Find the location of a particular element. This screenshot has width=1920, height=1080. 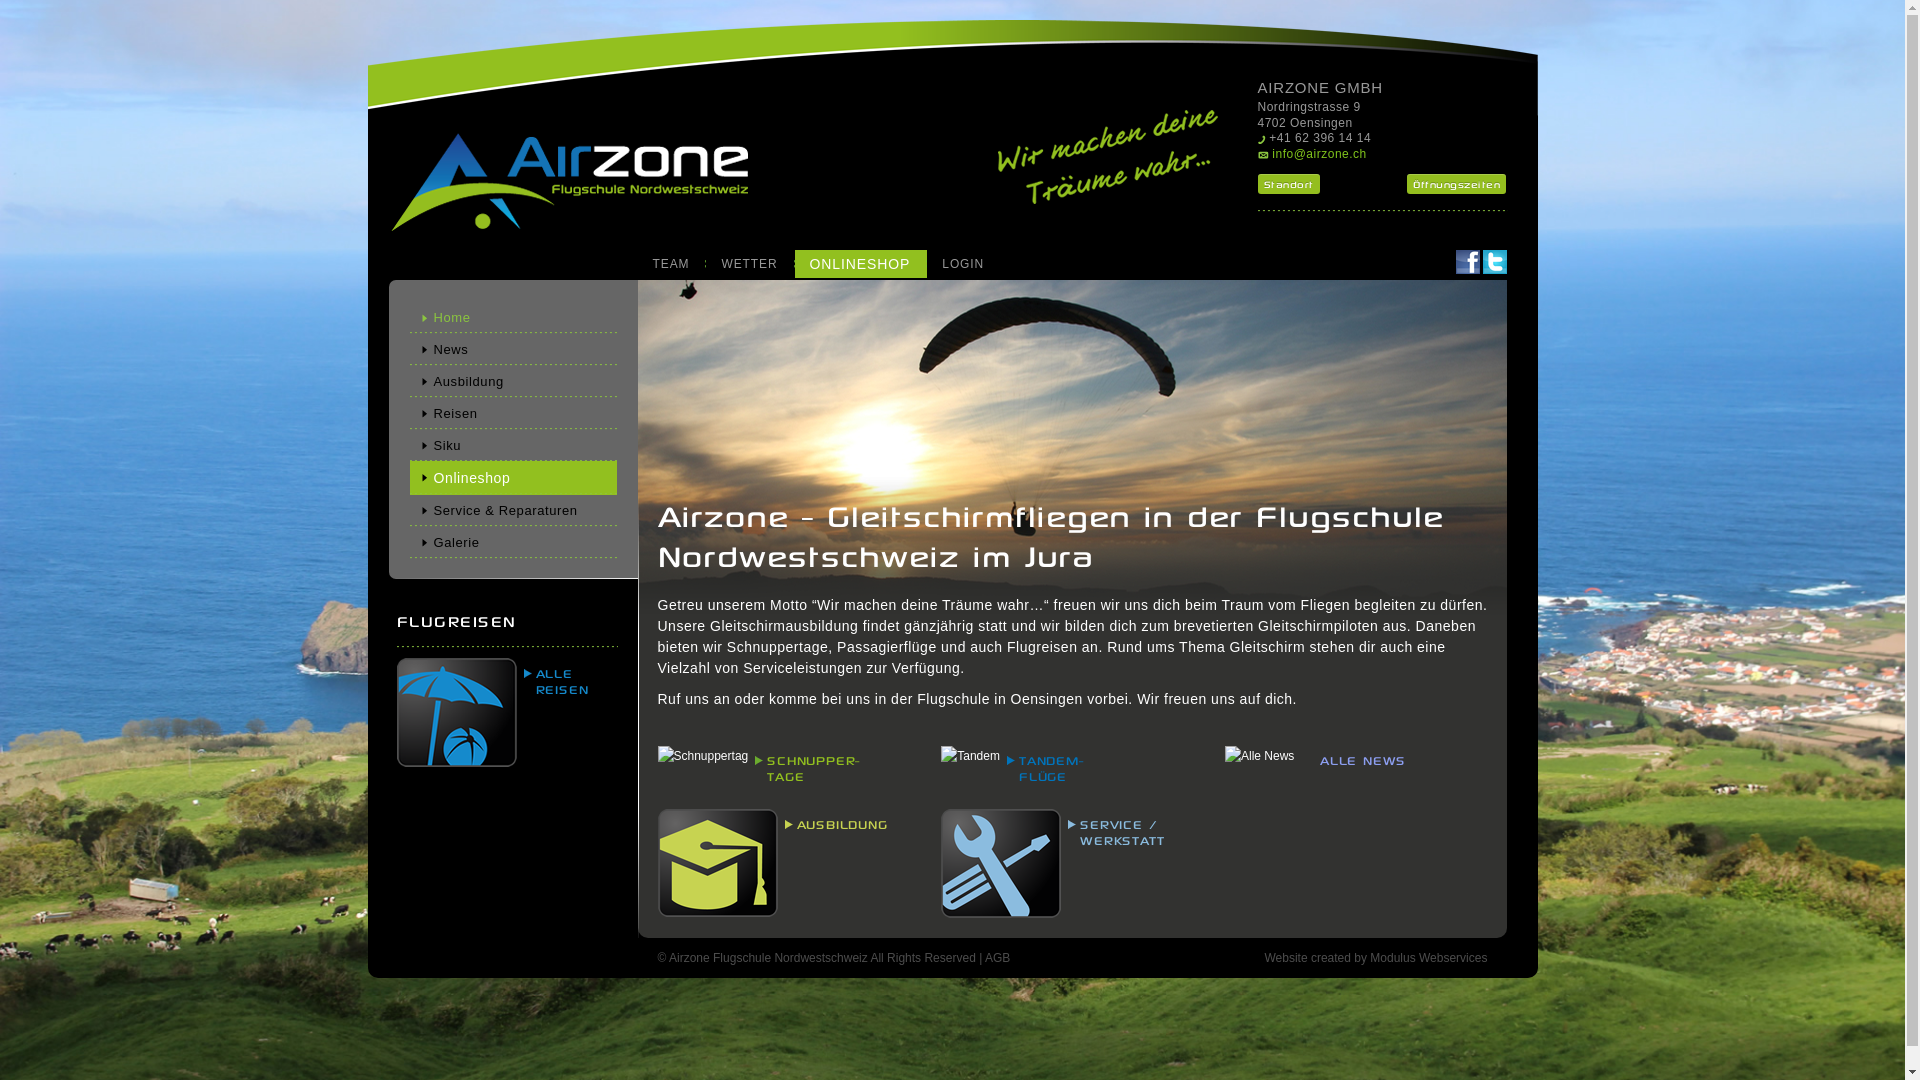

LOGIN is located at coordinates (962, 264).